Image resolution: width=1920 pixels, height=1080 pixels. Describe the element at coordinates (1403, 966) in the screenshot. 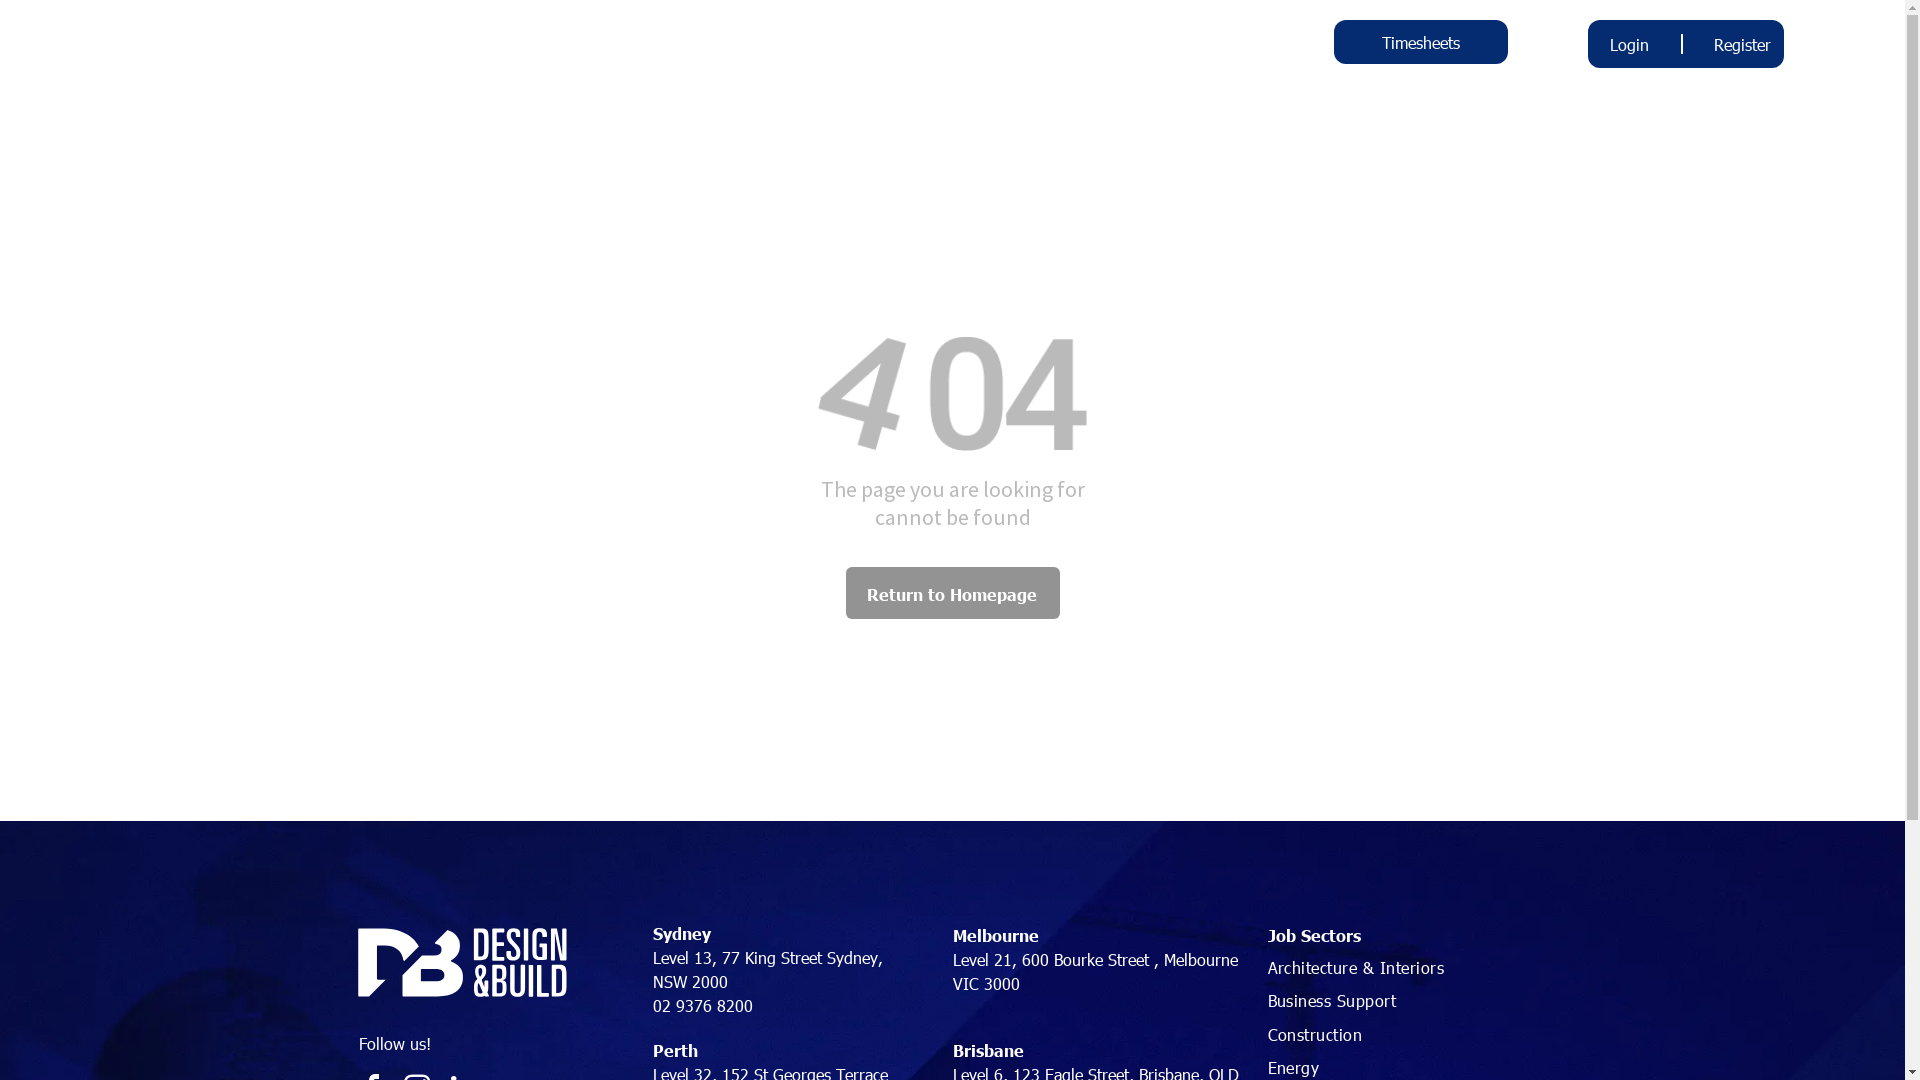

I see `Architecture & Interiors` at that location.